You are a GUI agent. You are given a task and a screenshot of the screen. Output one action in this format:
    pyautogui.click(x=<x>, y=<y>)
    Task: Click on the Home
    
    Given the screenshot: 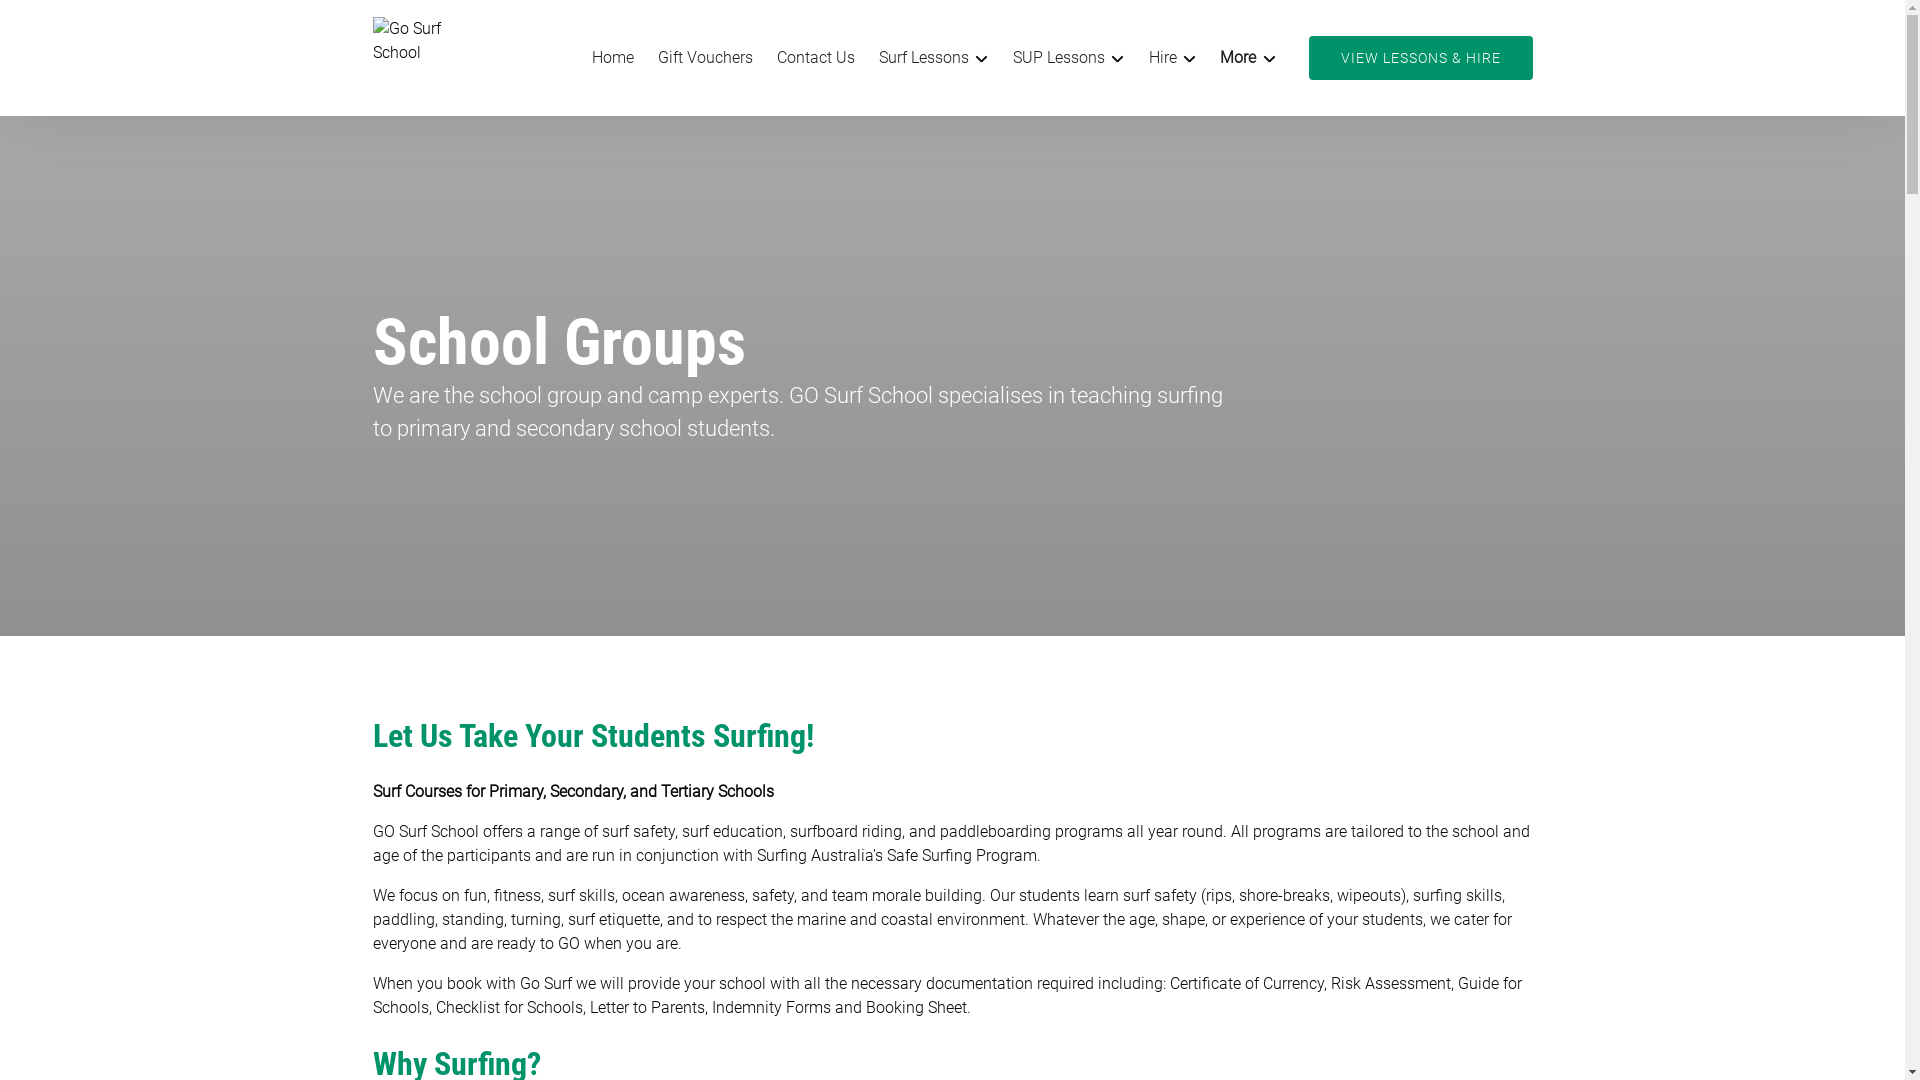 What is the action you would take?
    pyautogui.click(x=613, y=58)
    